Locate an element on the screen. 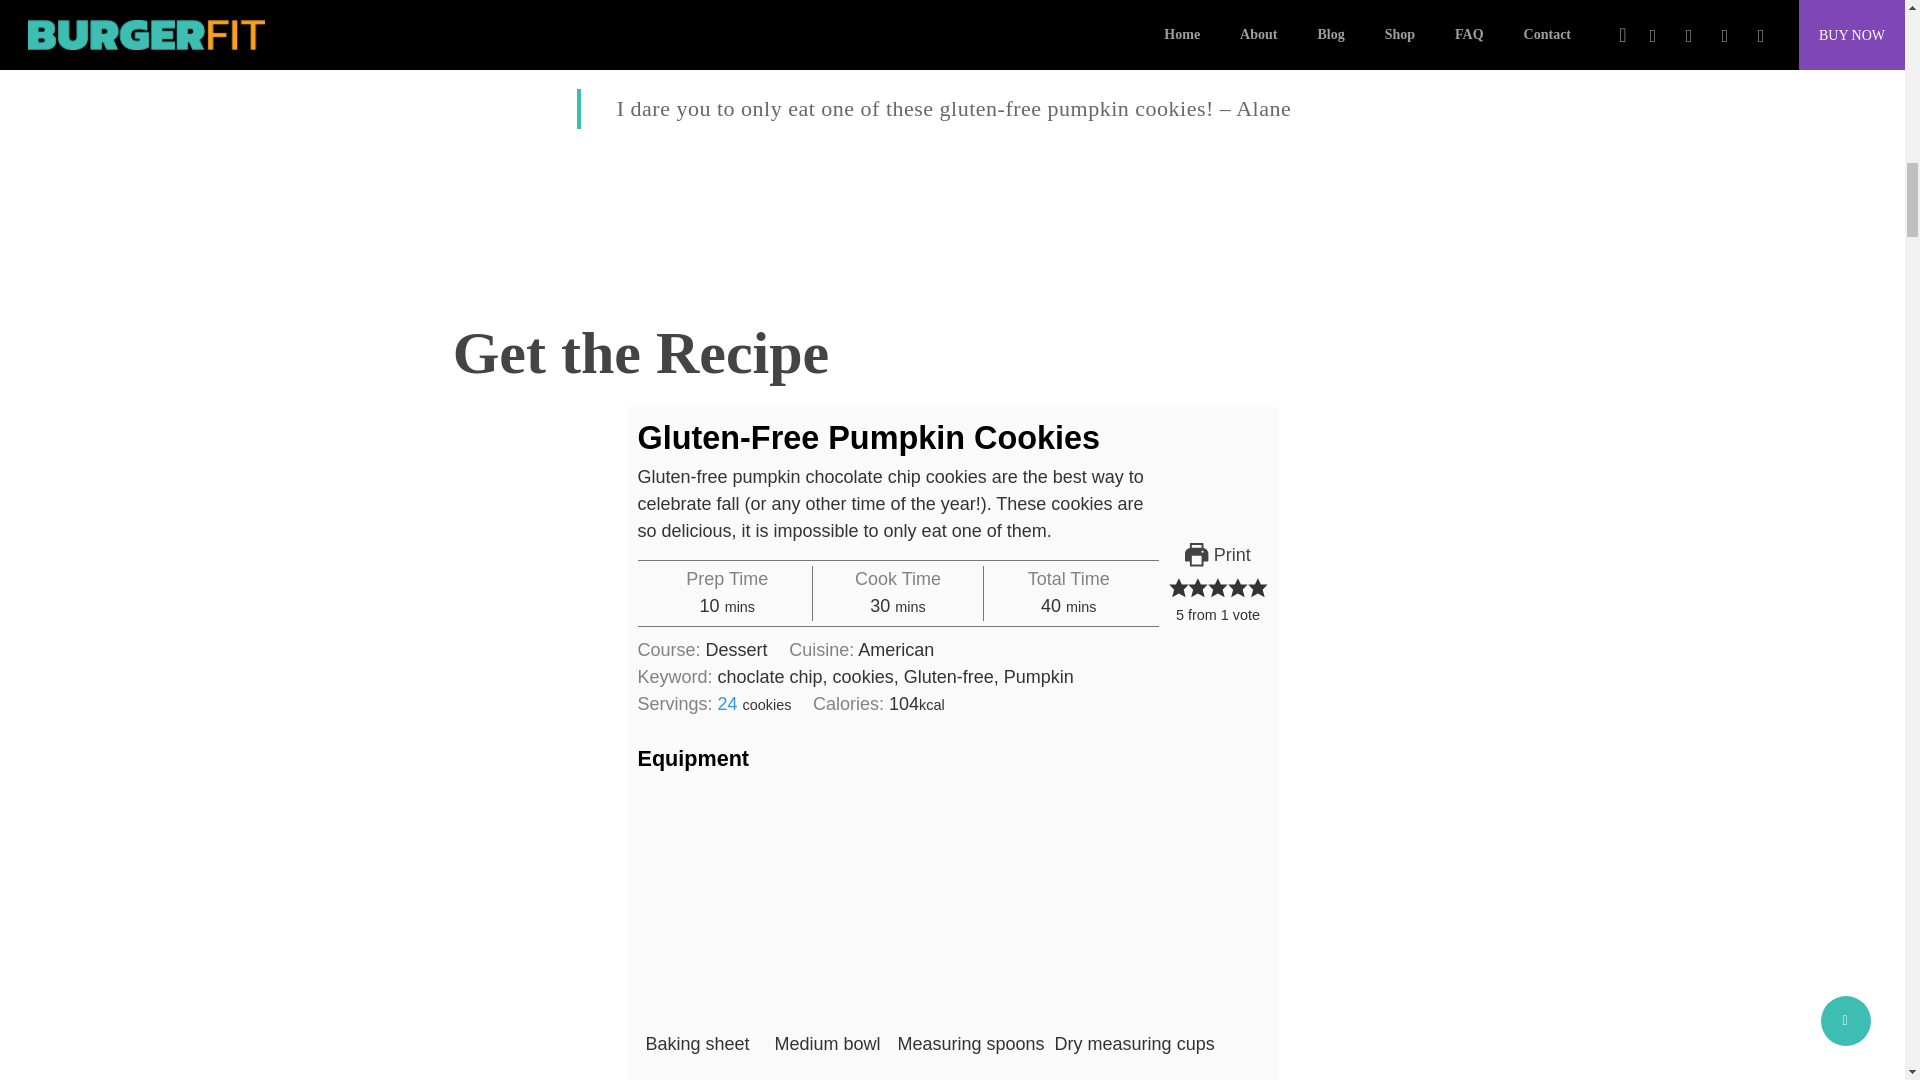 This screenshot has width=1920, height=1080. Print is located at coordinates (1218, 556).